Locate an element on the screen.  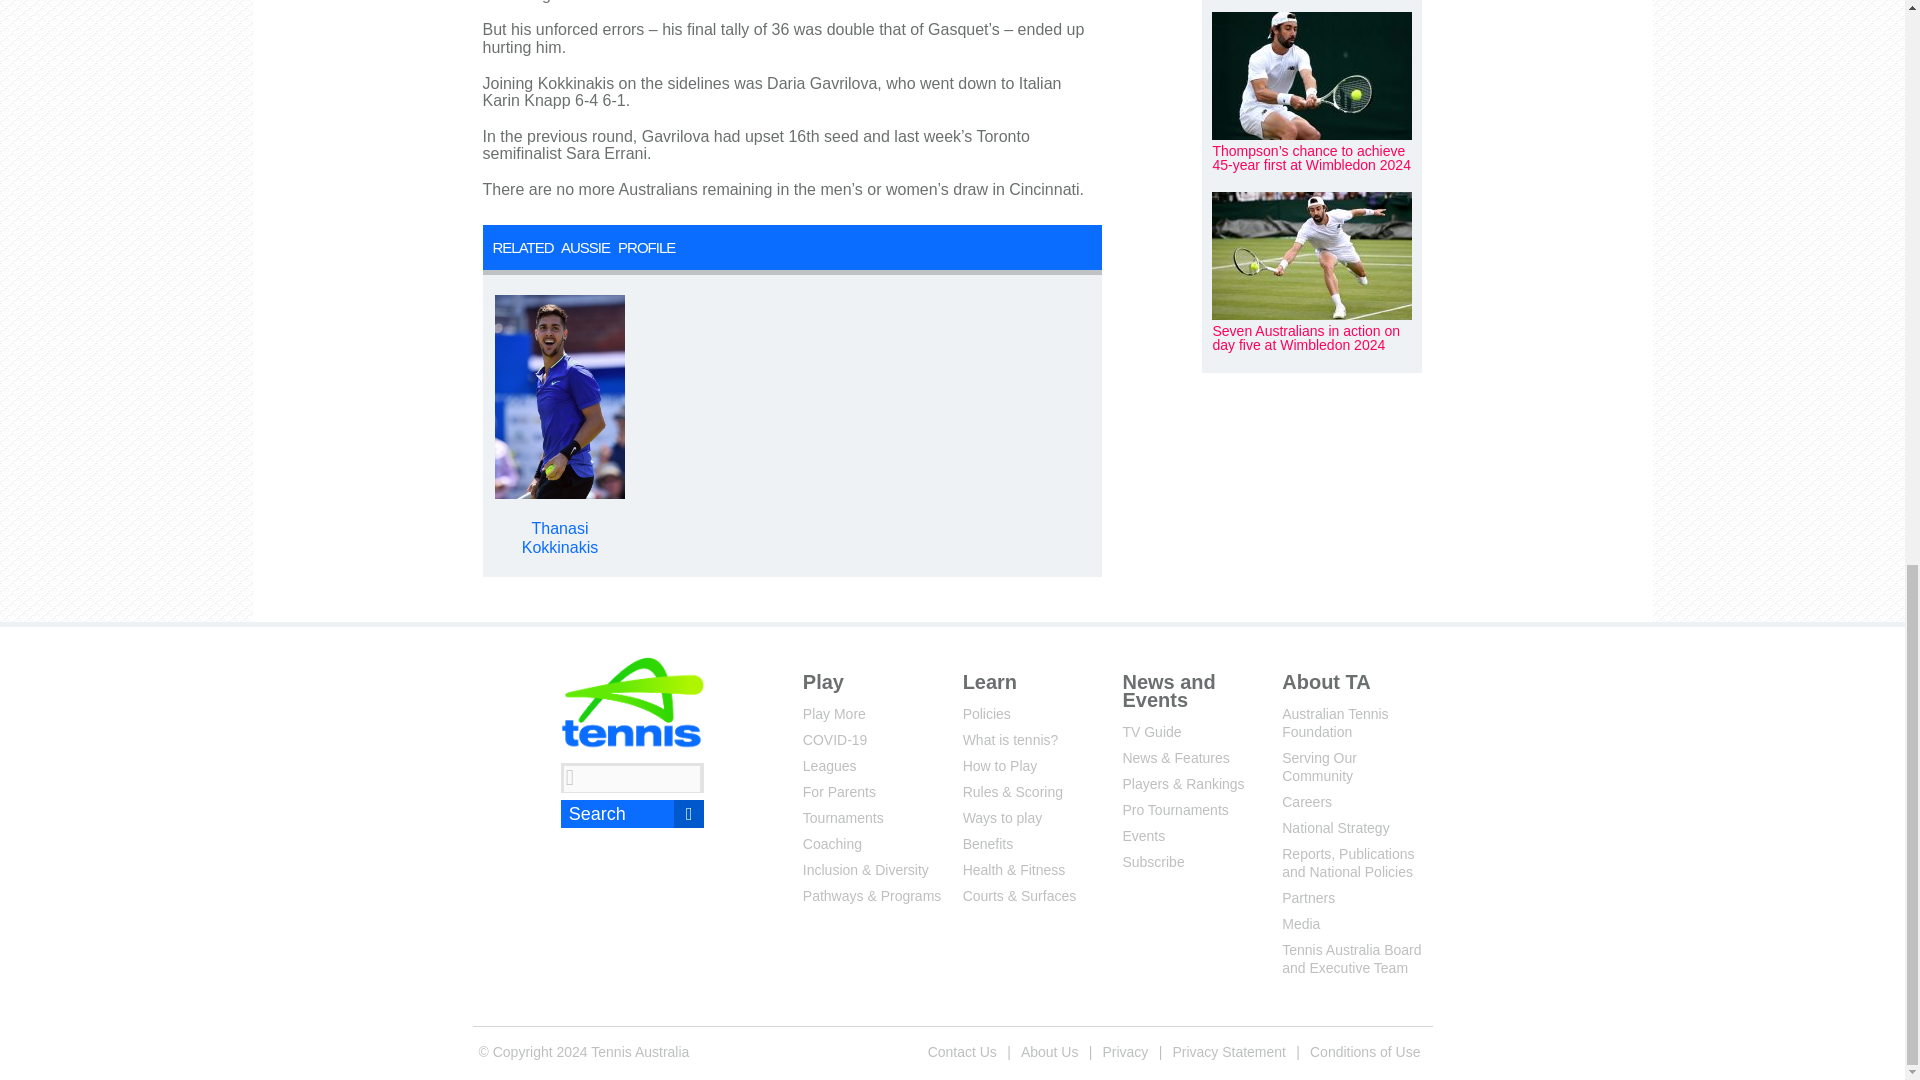
Conditions Of Use is located at coordinates (1364, 1051).